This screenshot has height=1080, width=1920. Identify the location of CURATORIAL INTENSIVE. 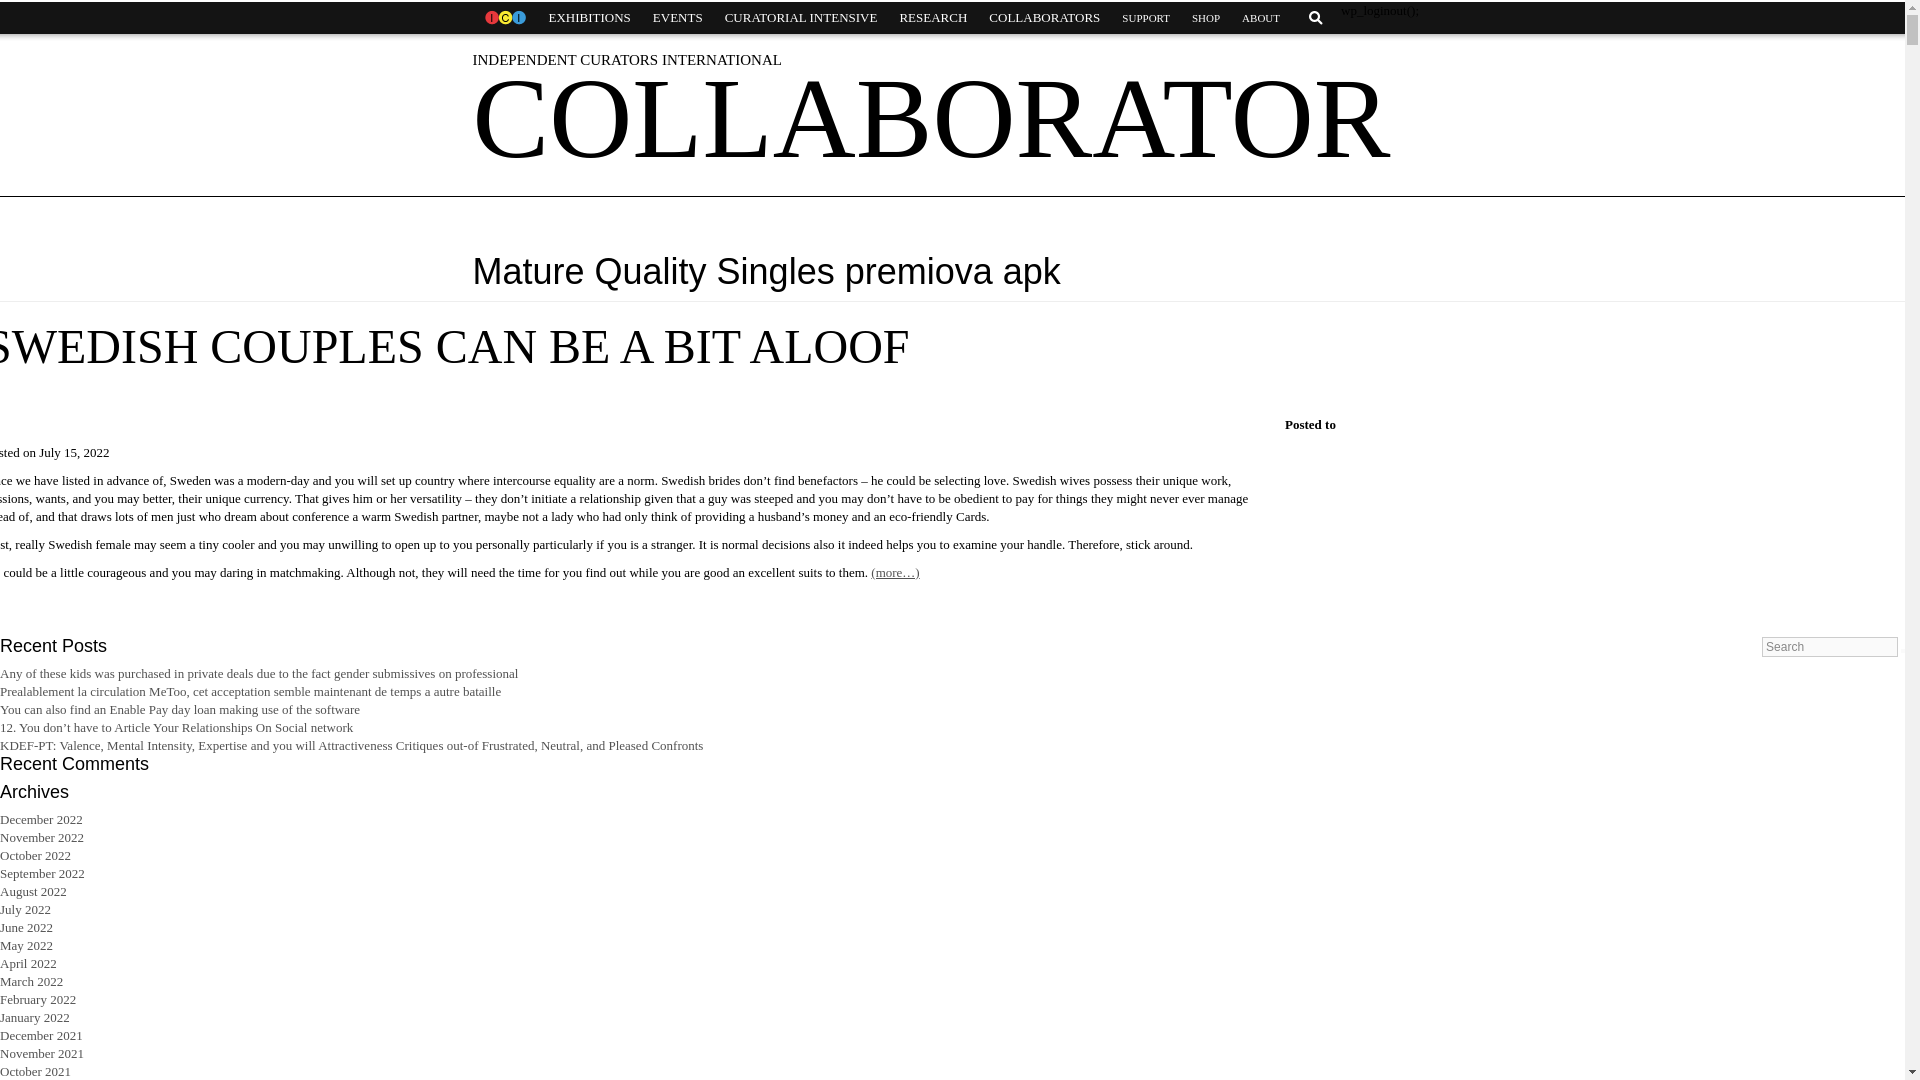
(801, 18).